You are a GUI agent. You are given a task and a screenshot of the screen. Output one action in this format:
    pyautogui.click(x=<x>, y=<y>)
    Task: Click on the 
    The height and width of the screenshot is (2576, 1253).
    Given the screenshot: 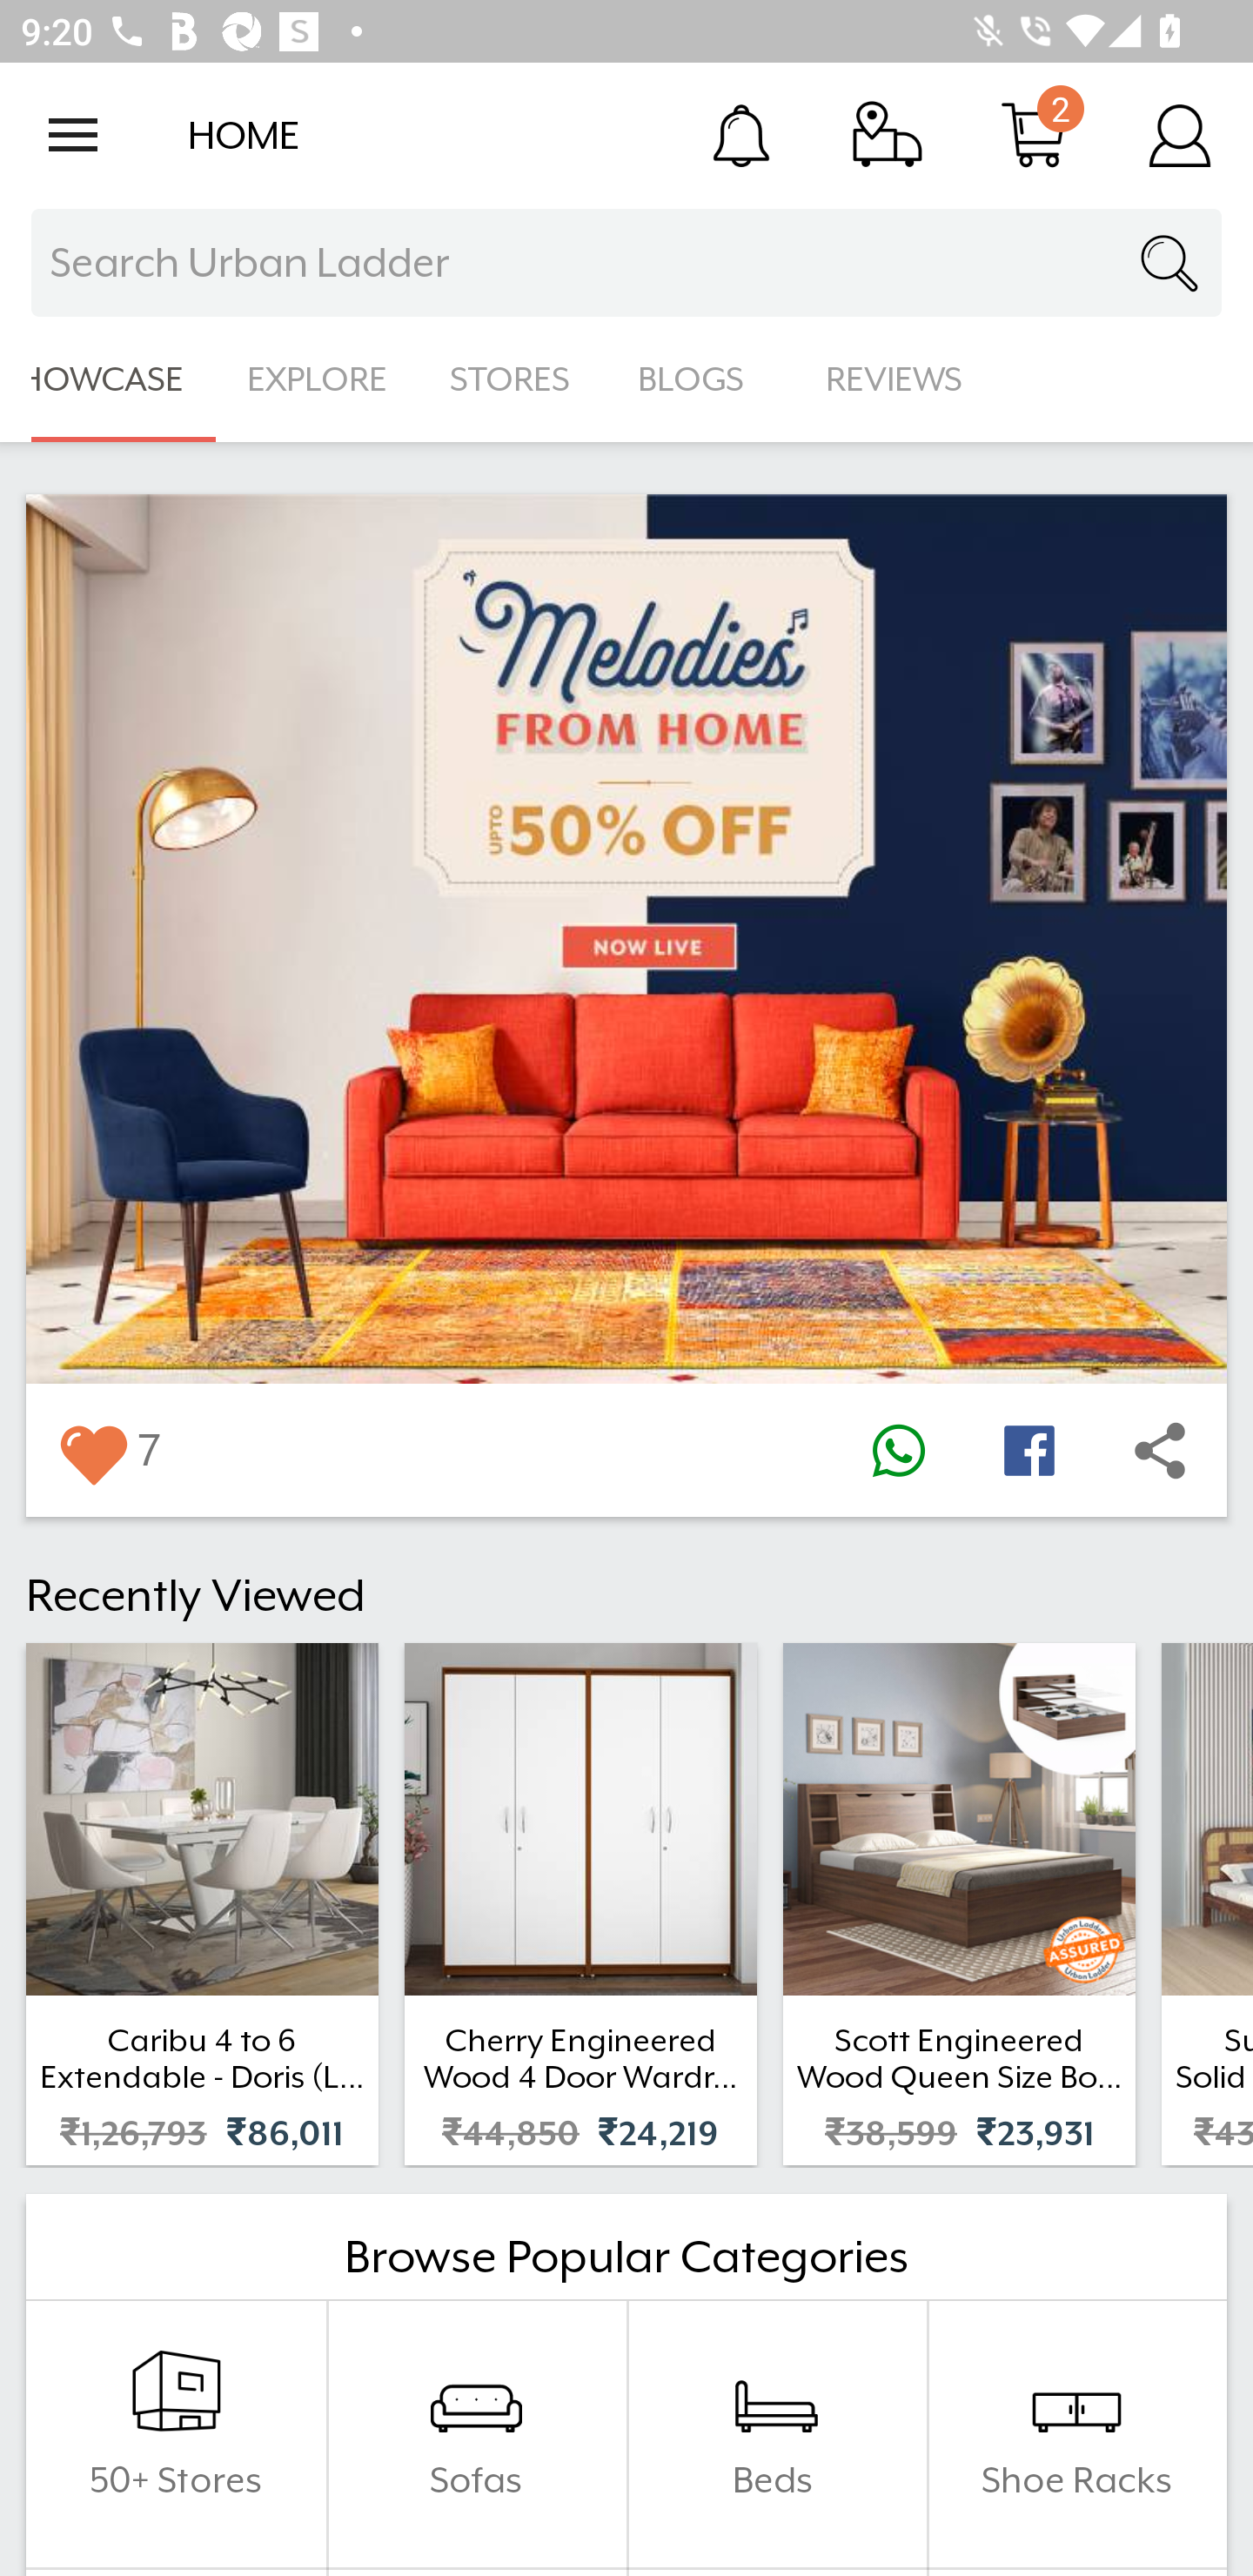 What is the action you would take?
    pyautogui.click(x=1029, y=1450)
    